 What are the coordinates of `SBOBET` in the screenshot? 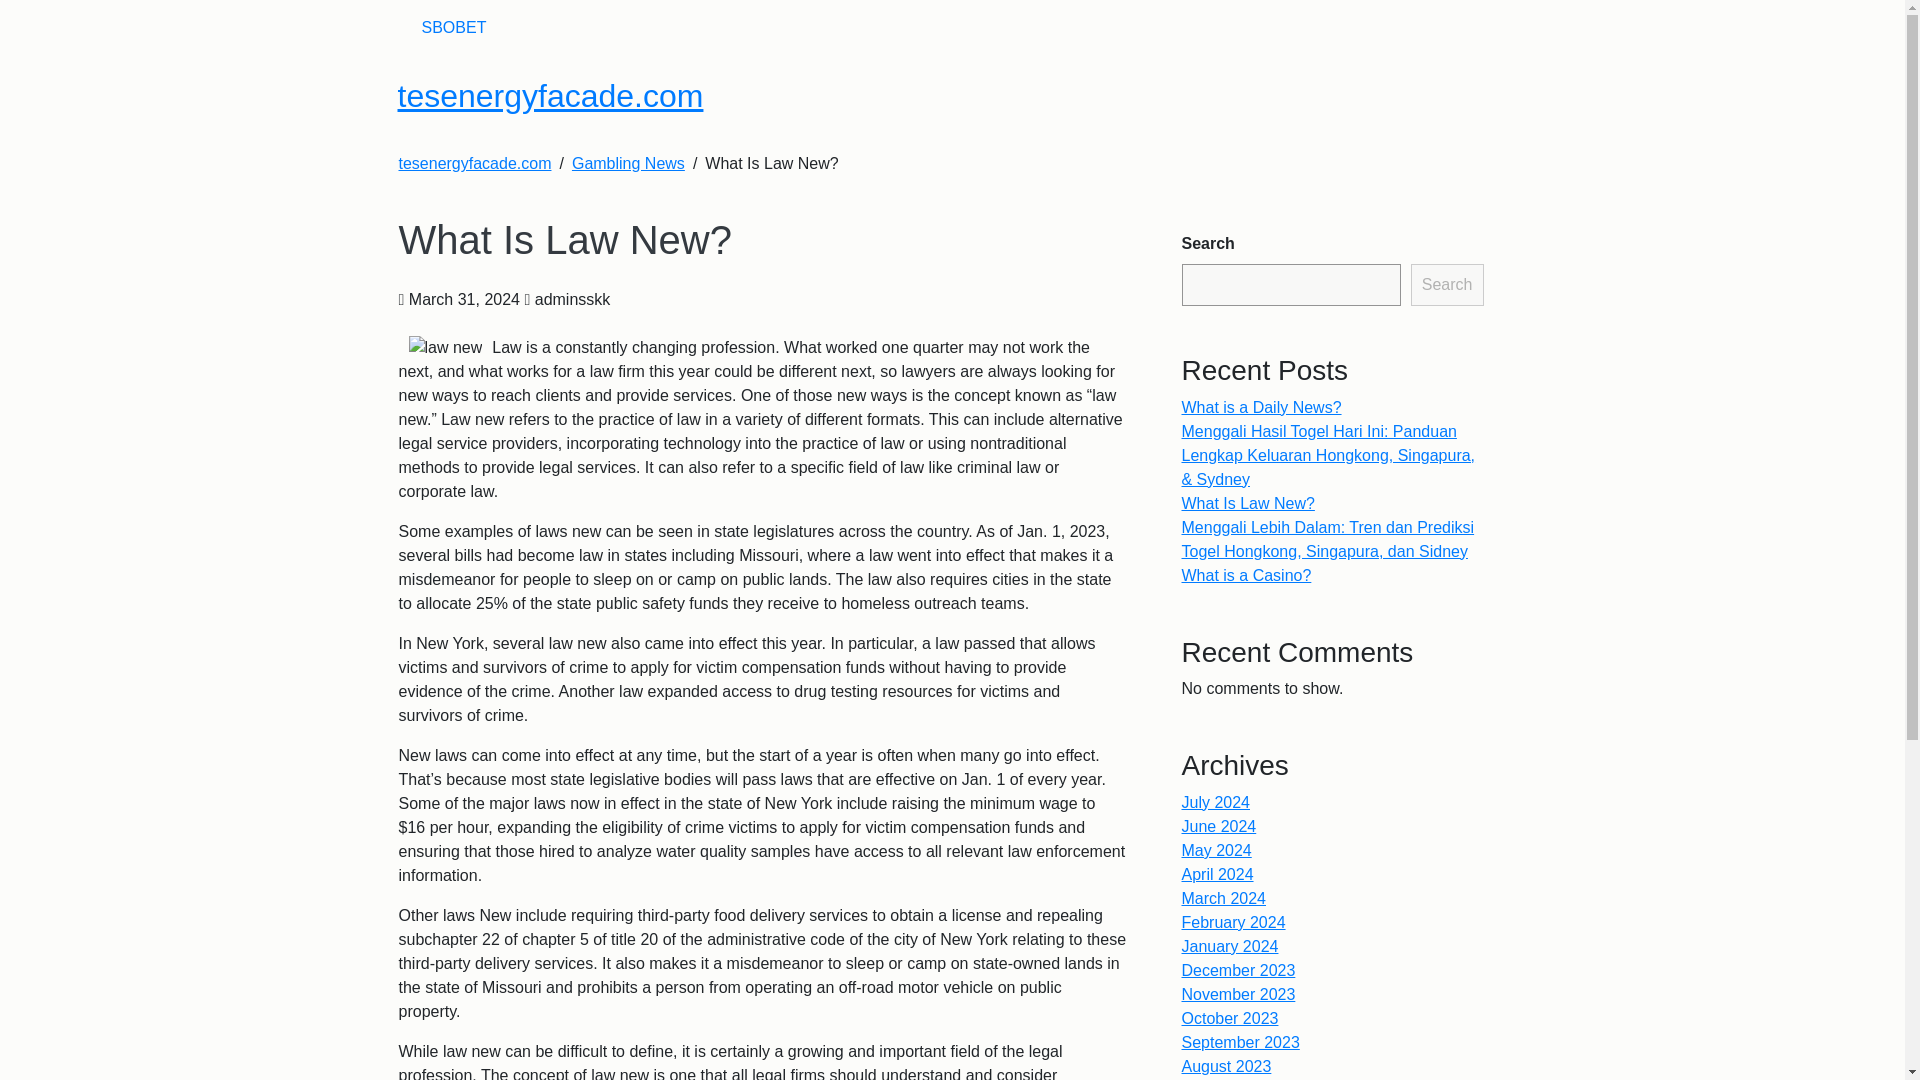 It's located at (454, 27).